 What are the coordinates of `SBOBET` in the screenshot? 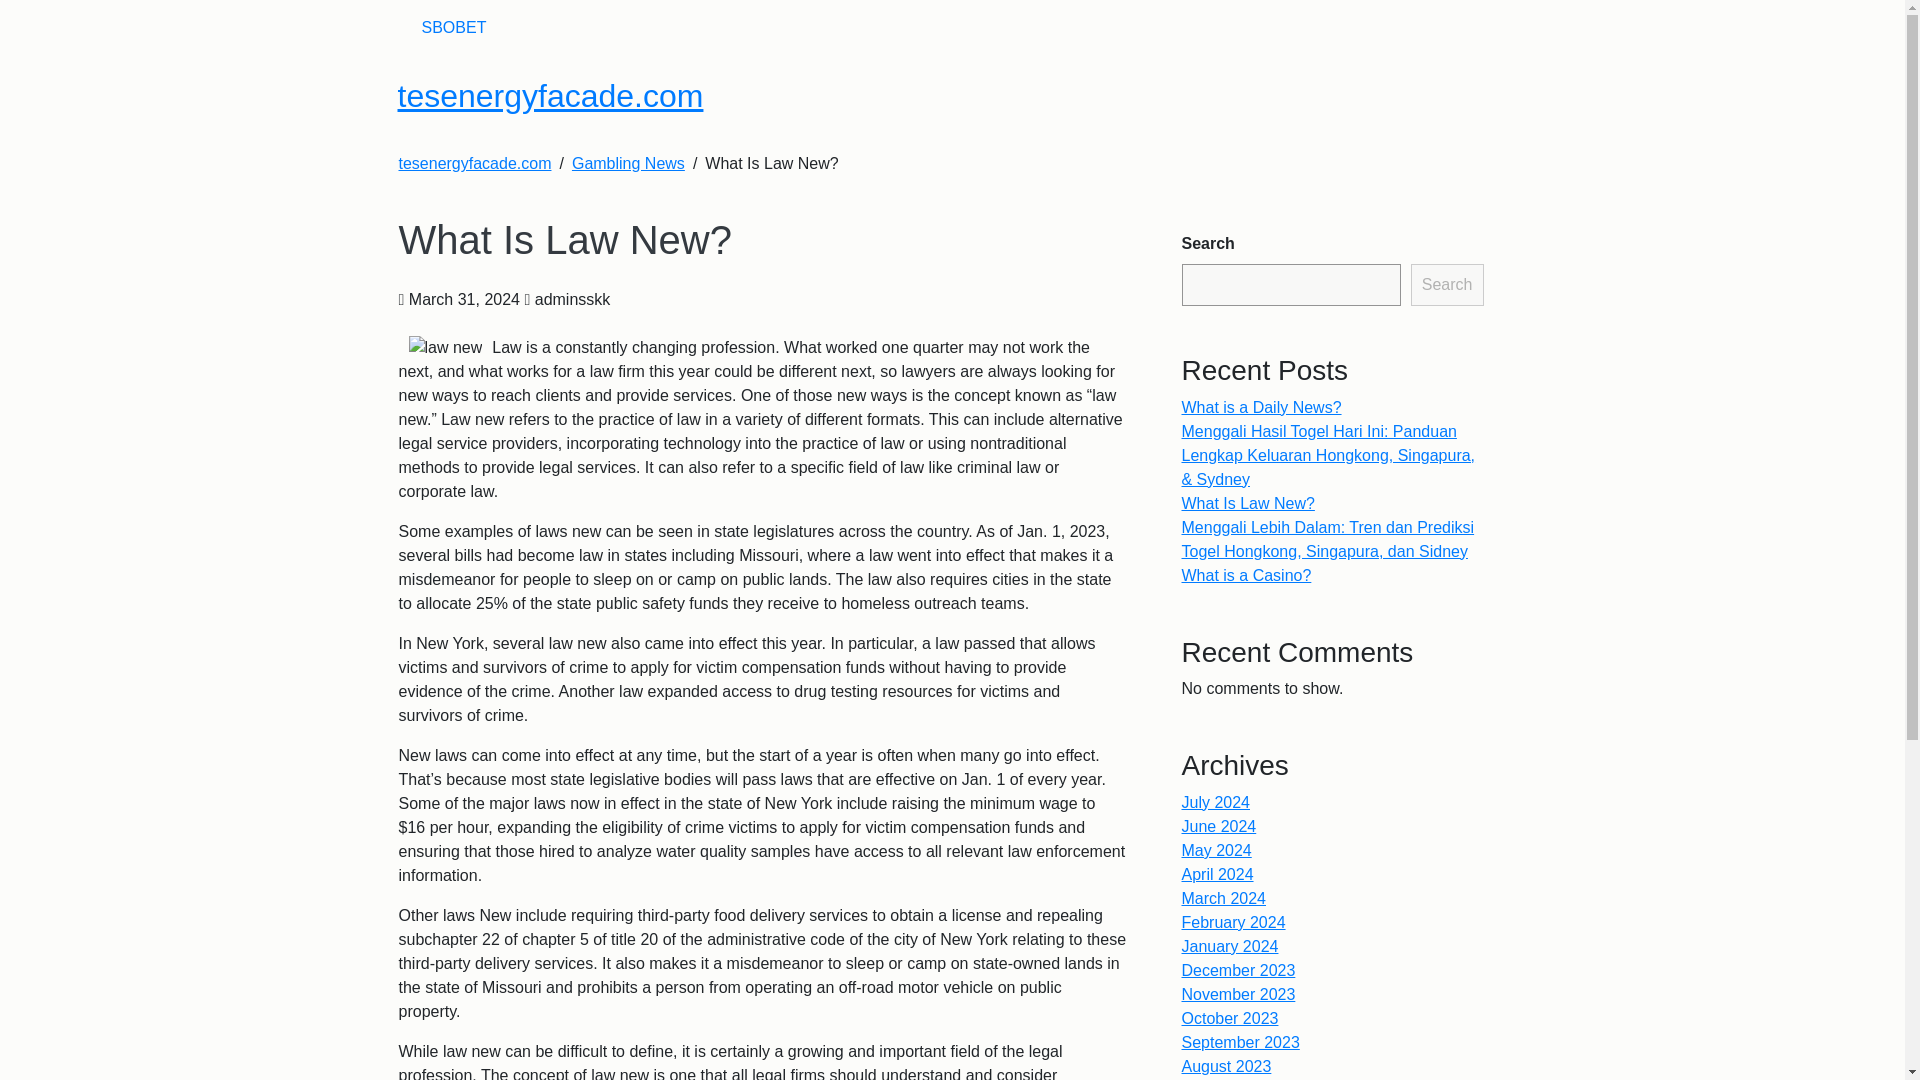 It's located at (454, 27).